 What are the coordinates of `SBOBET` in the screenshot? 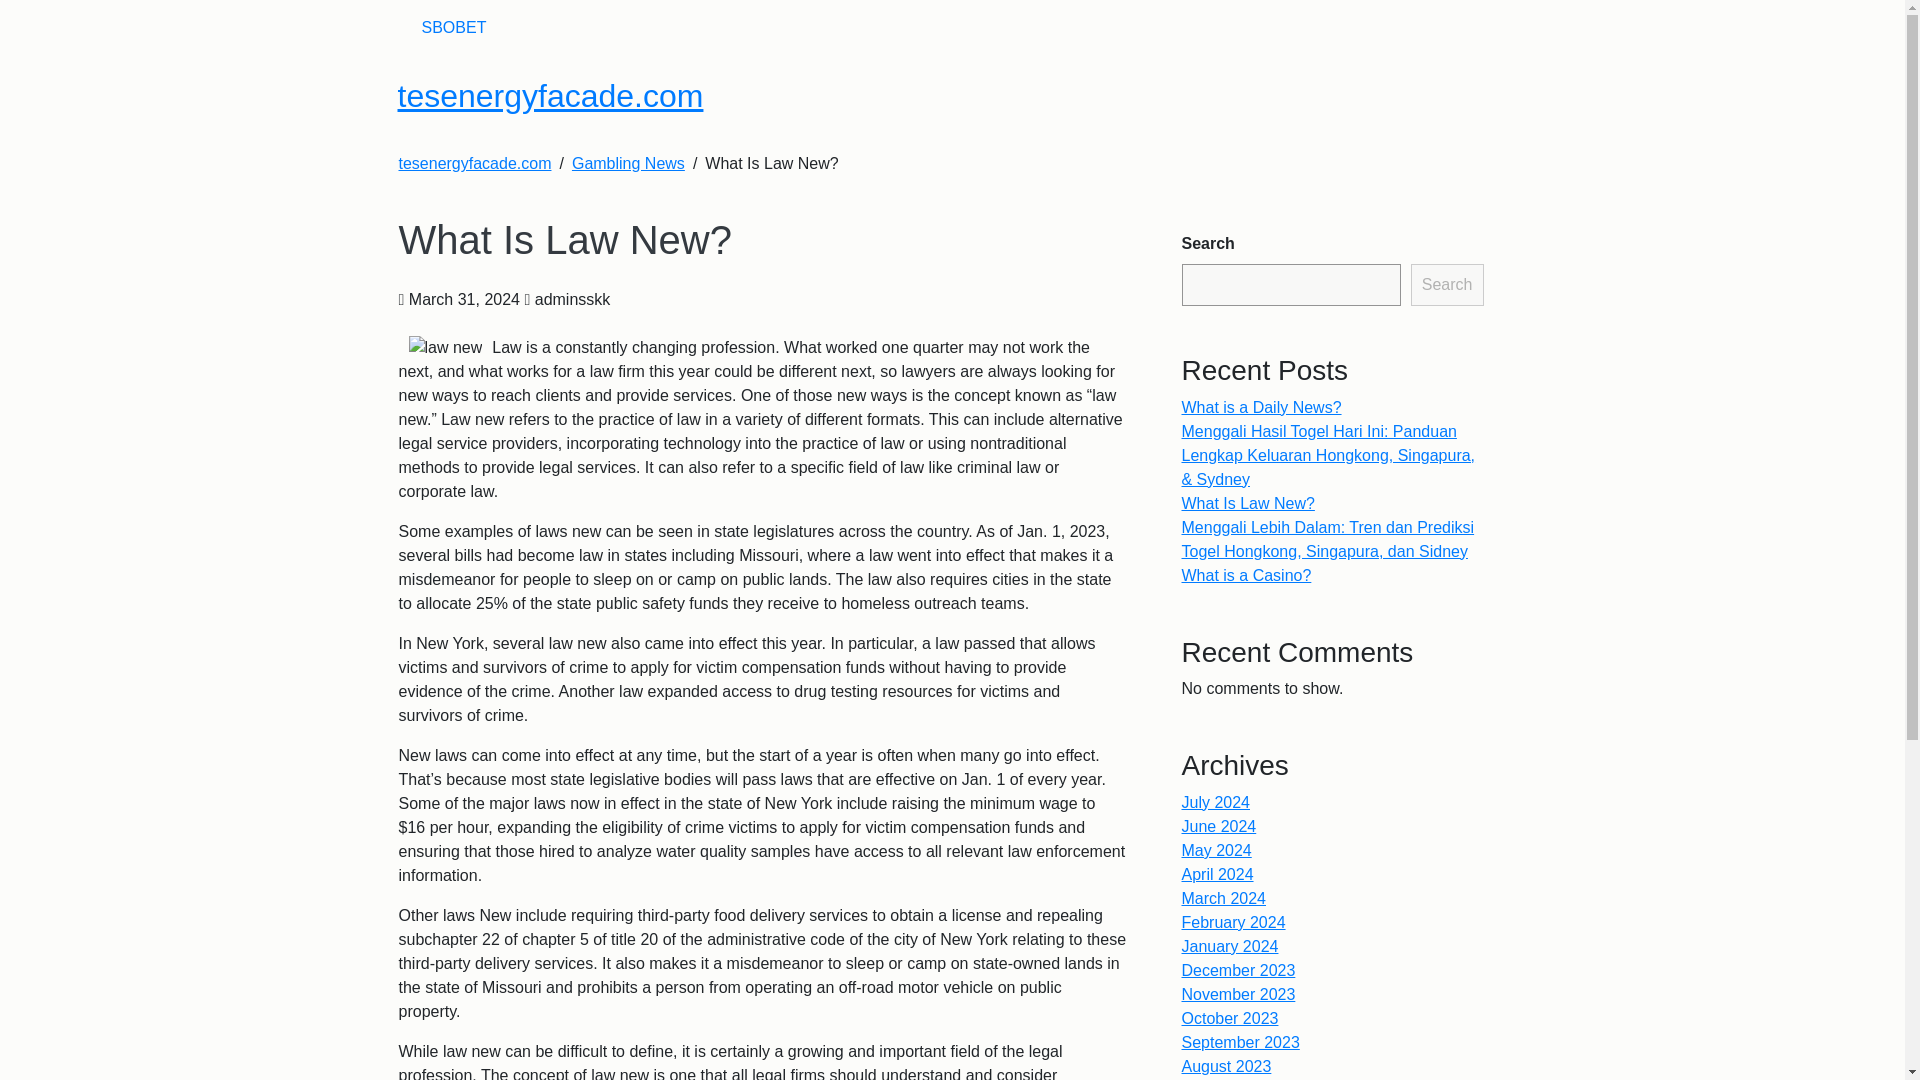 It's located at (454, 27).